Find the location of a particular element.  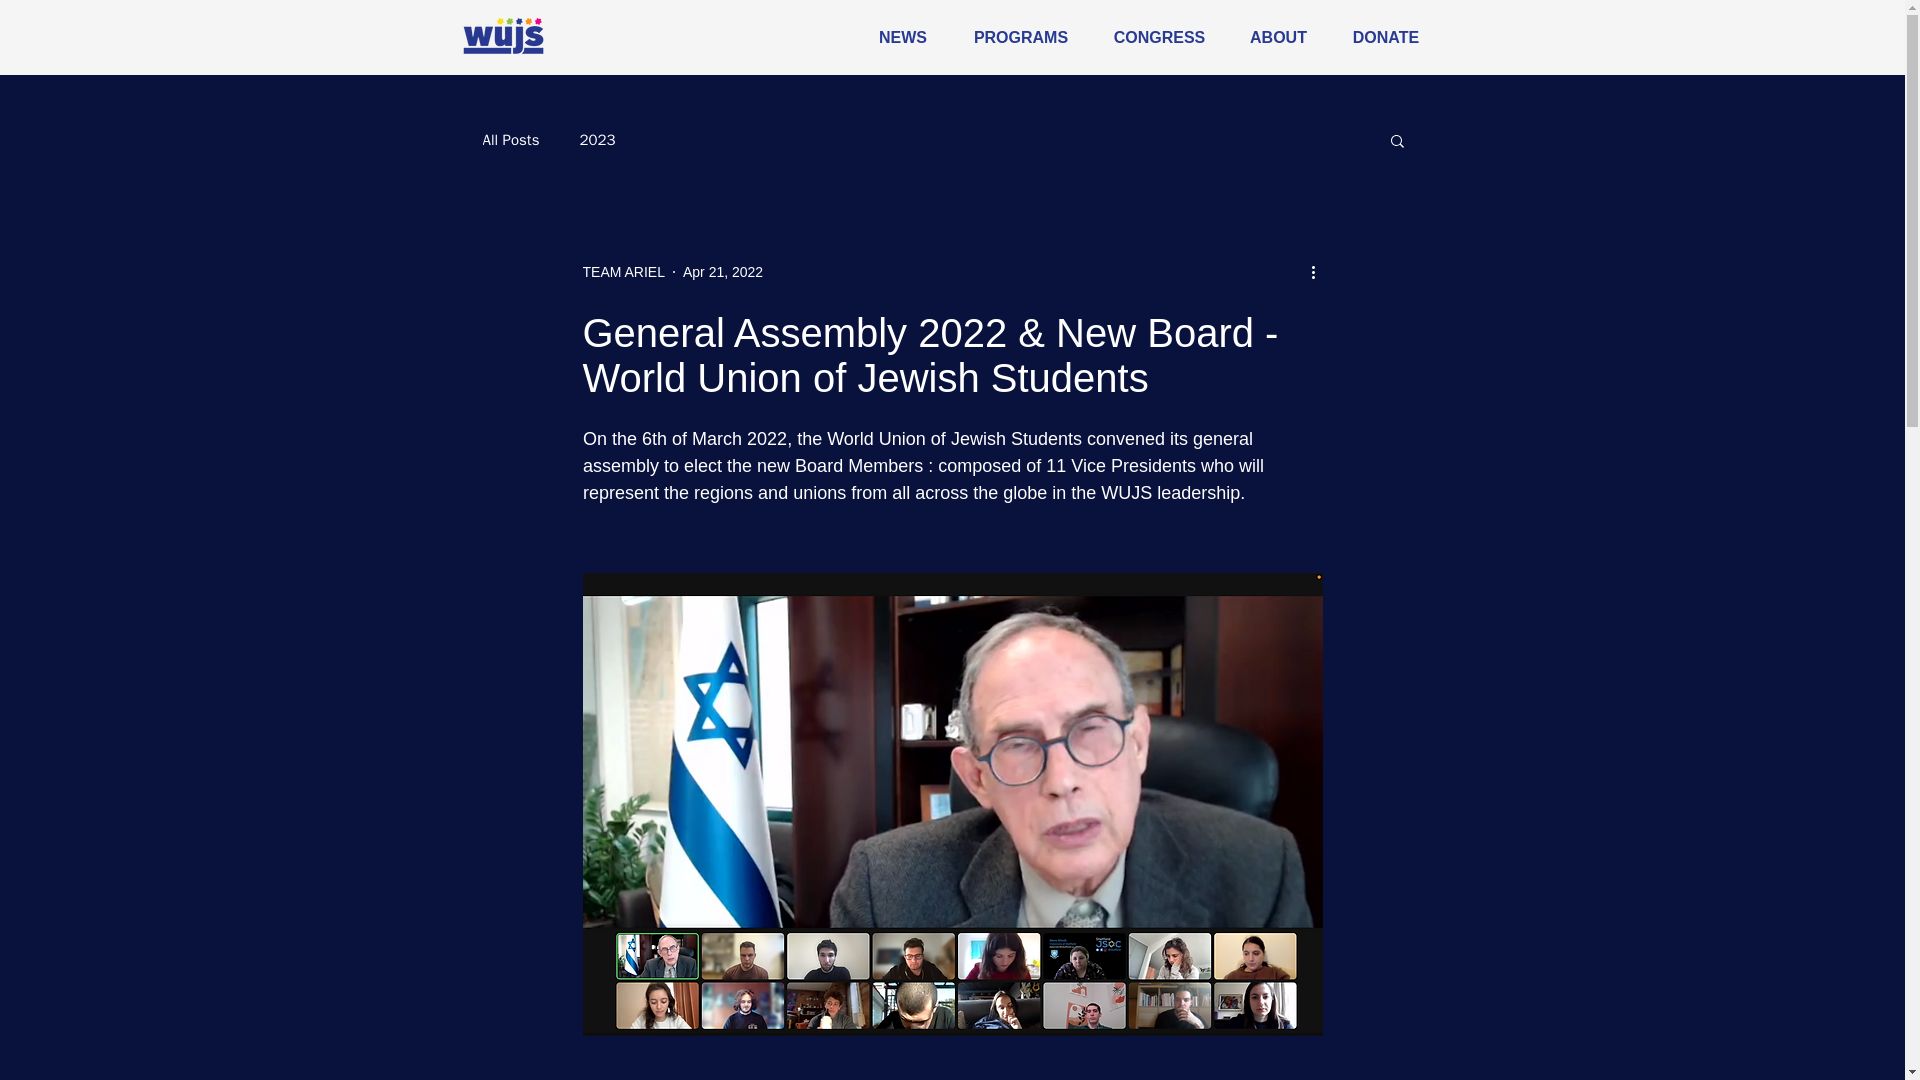

PROGRAMS is located at coordinates (1020, 37).